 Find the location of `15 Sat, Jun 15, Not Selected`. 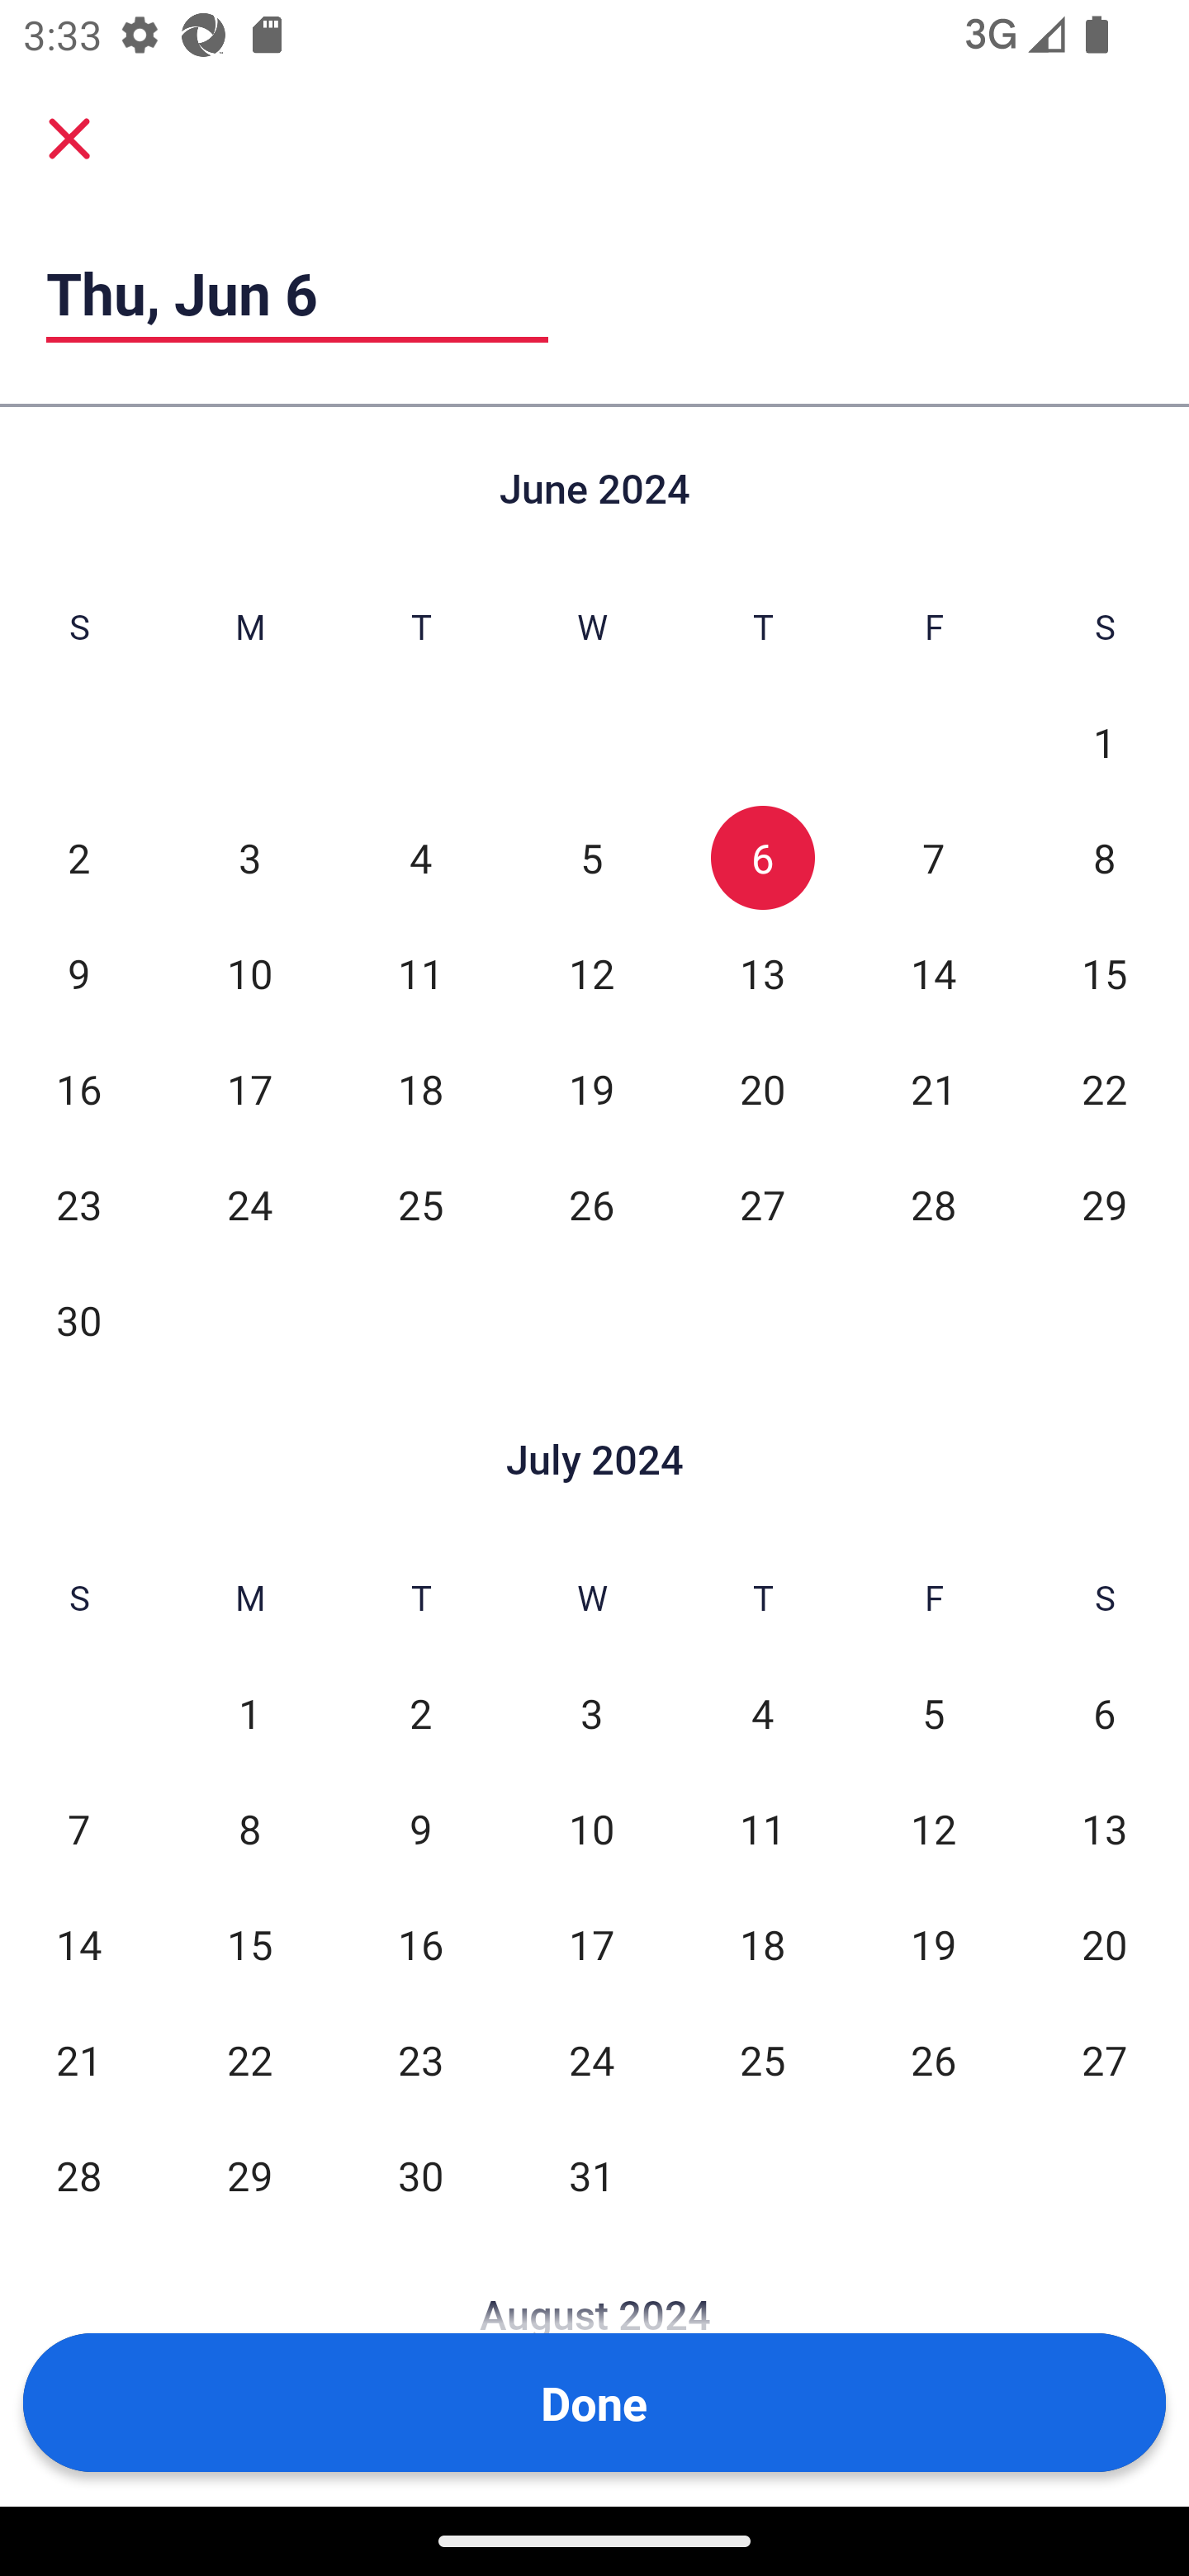

15 Sat, Jun 15, Not Selected is located at coordinates (1105, 973).